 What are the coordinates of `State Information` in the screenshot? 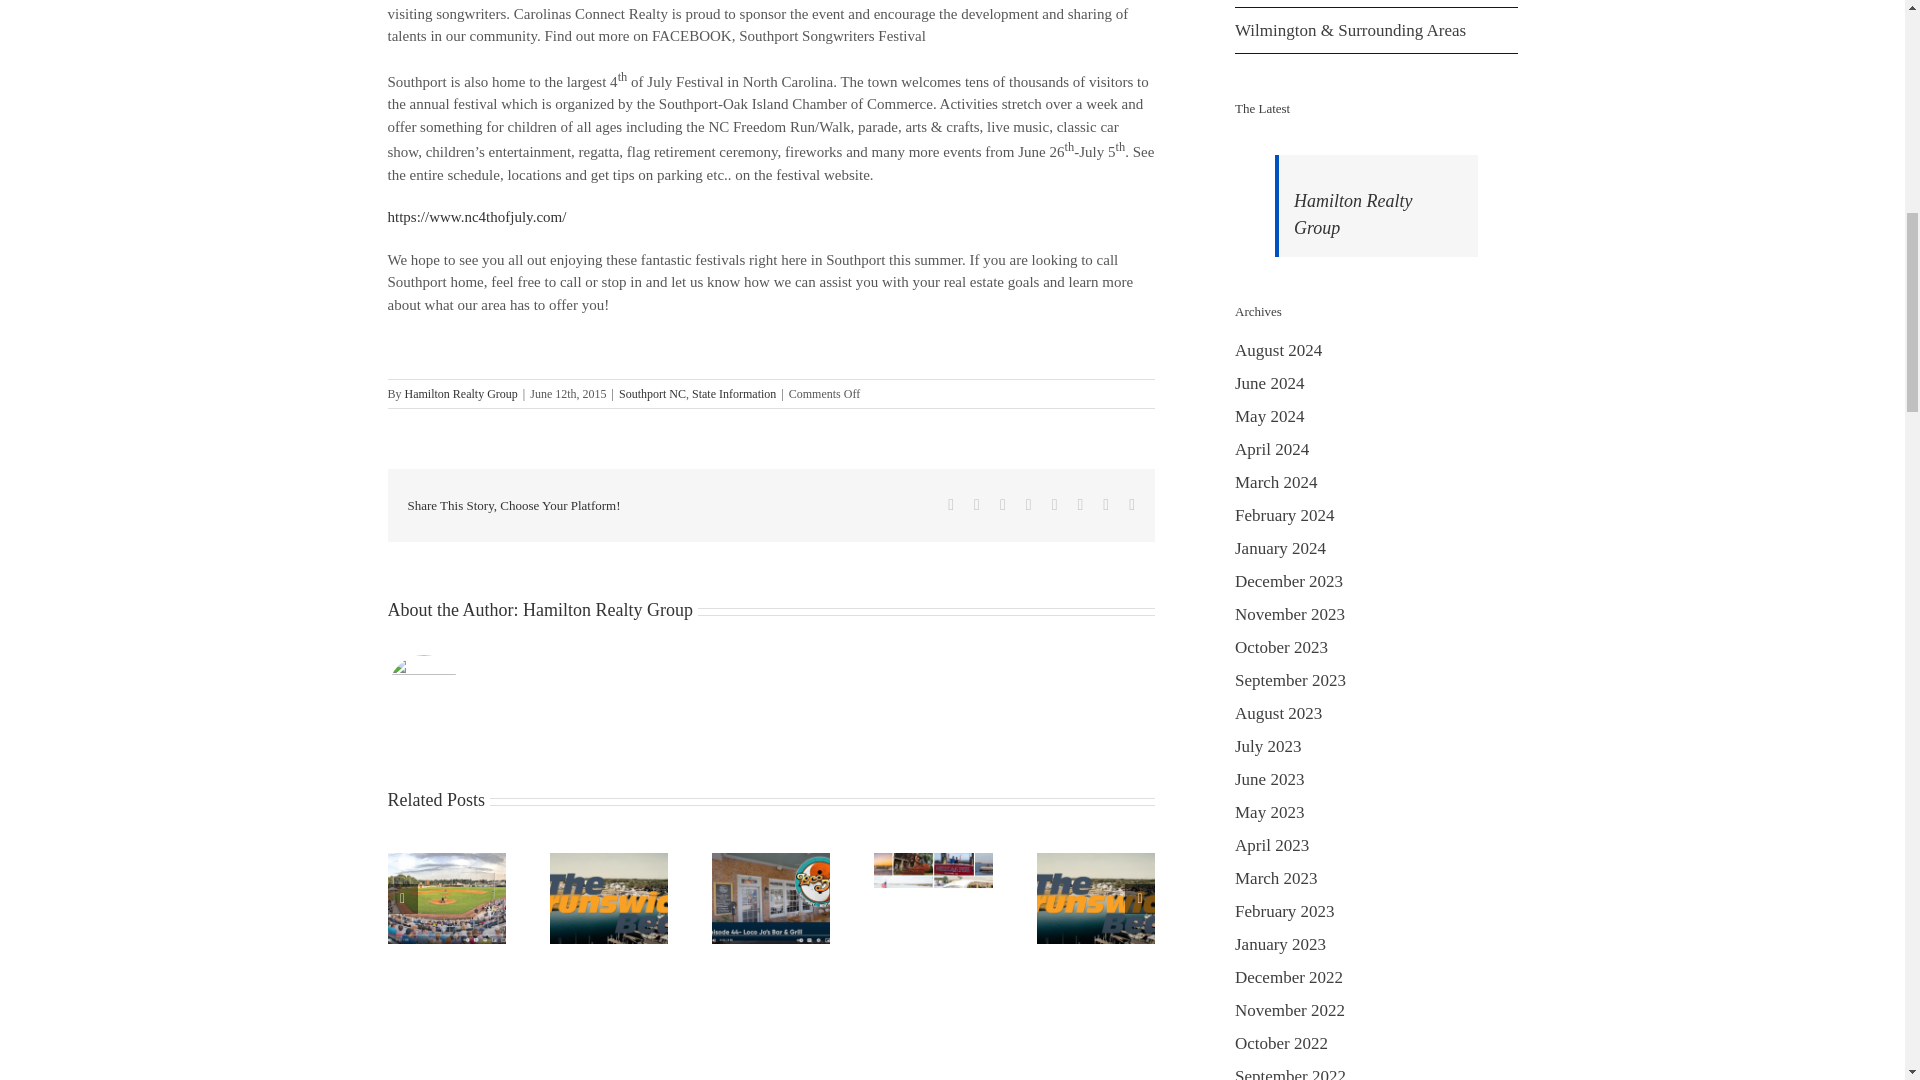 It's located at (733, 393).